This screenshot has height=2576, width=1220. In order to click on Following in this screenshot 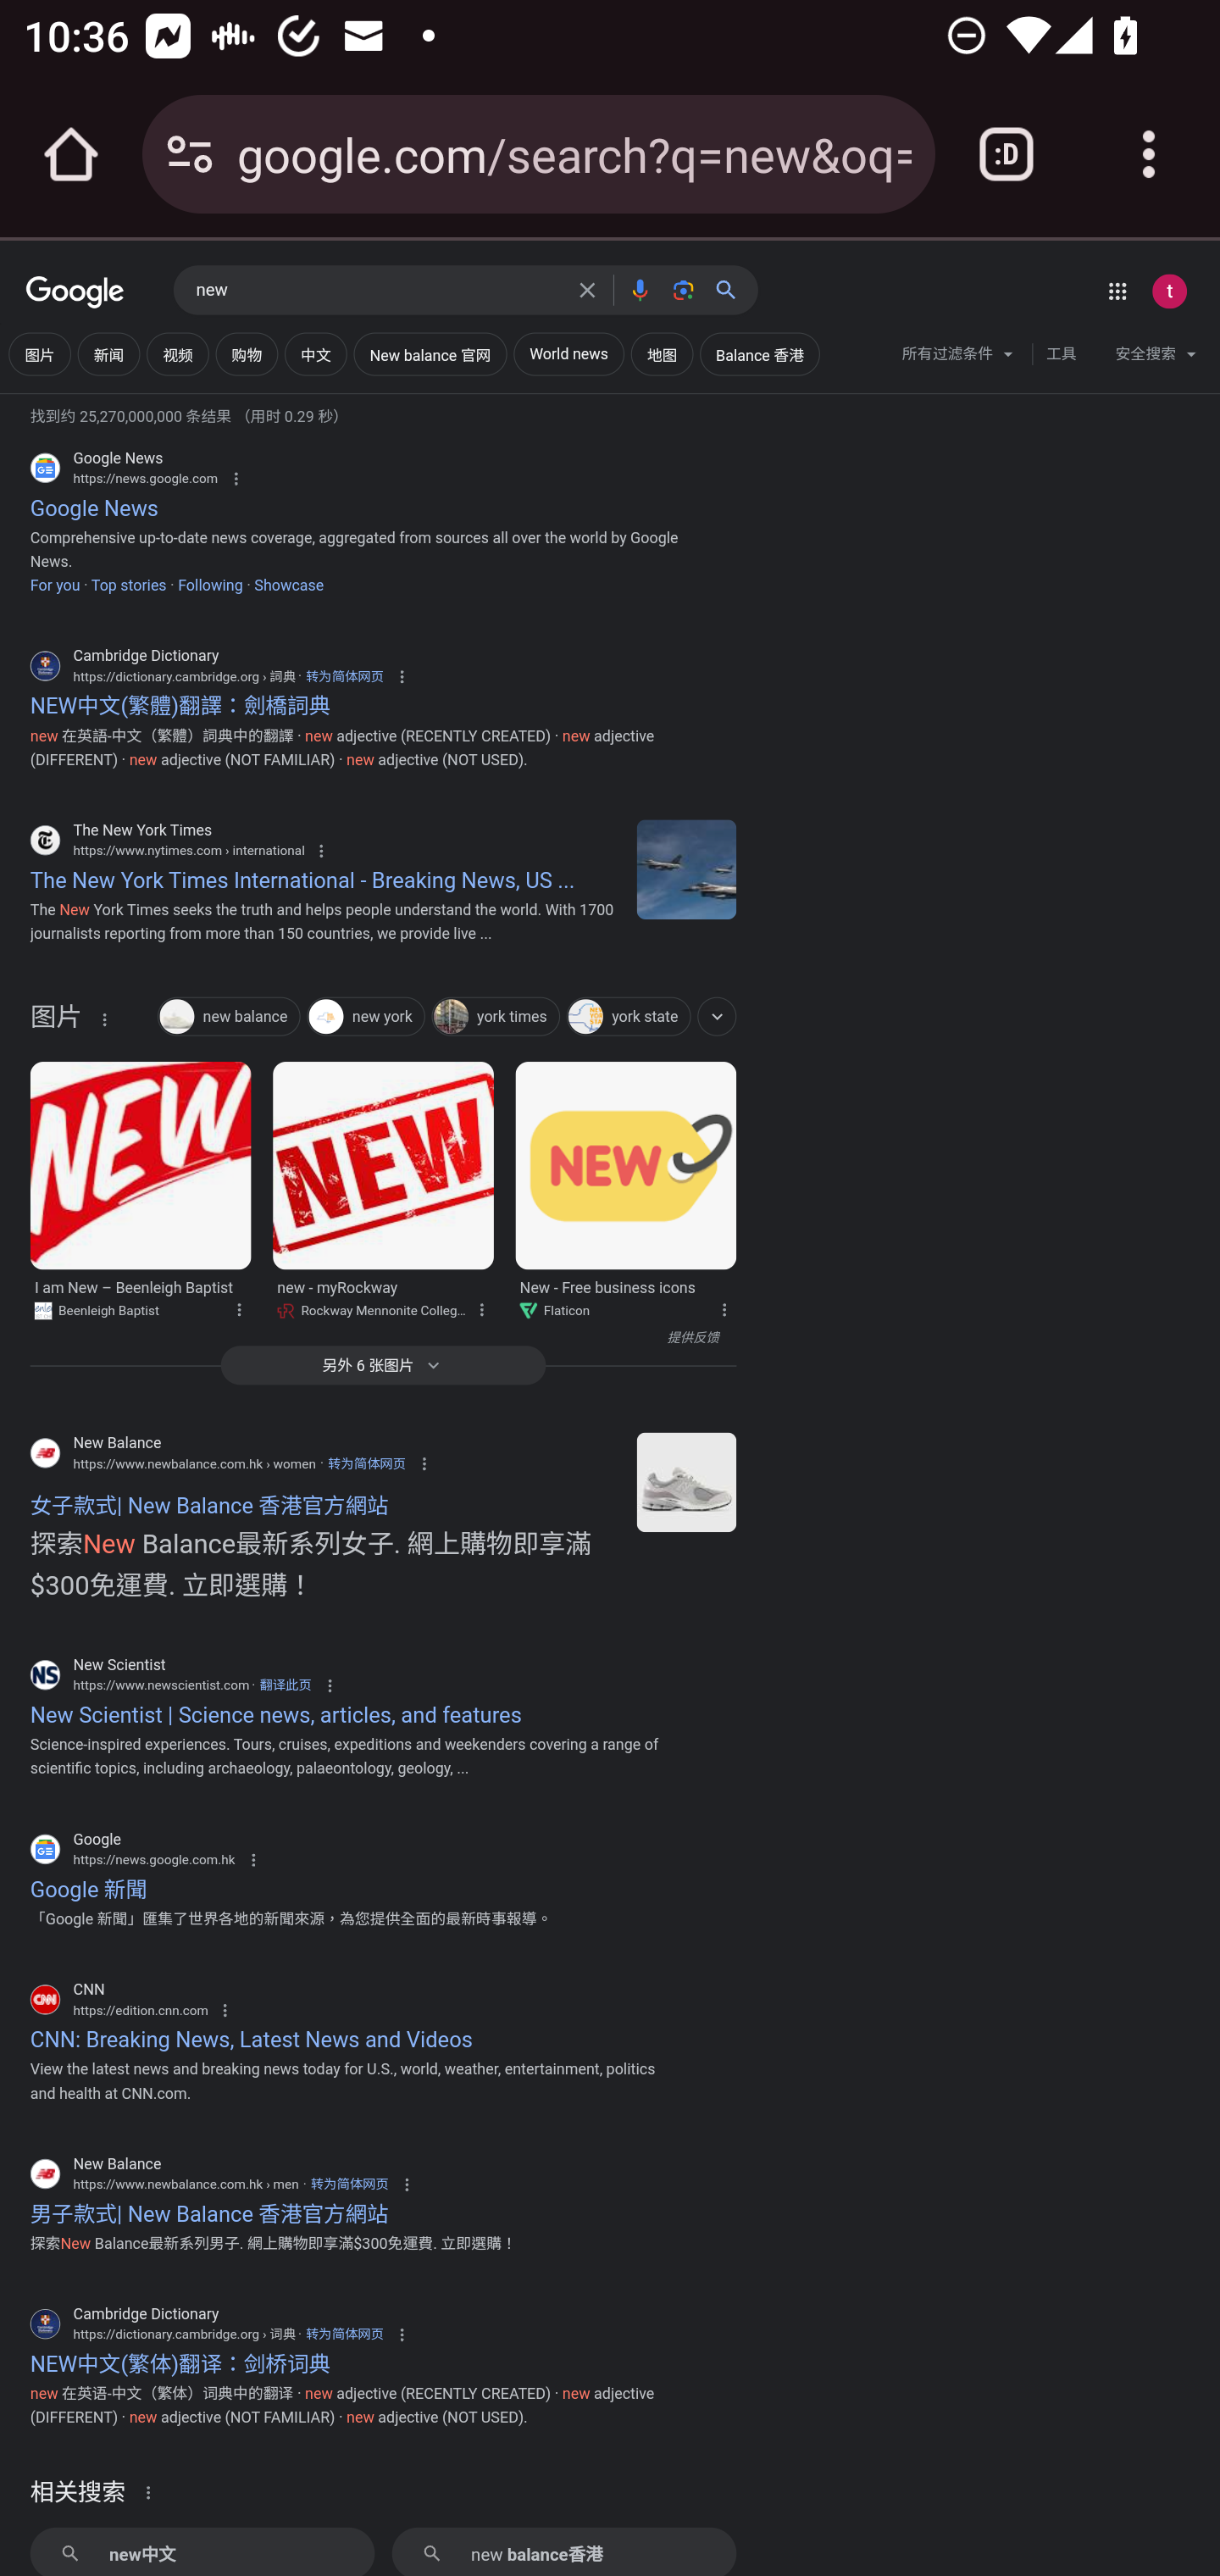, I will do `click(209, 586)`.